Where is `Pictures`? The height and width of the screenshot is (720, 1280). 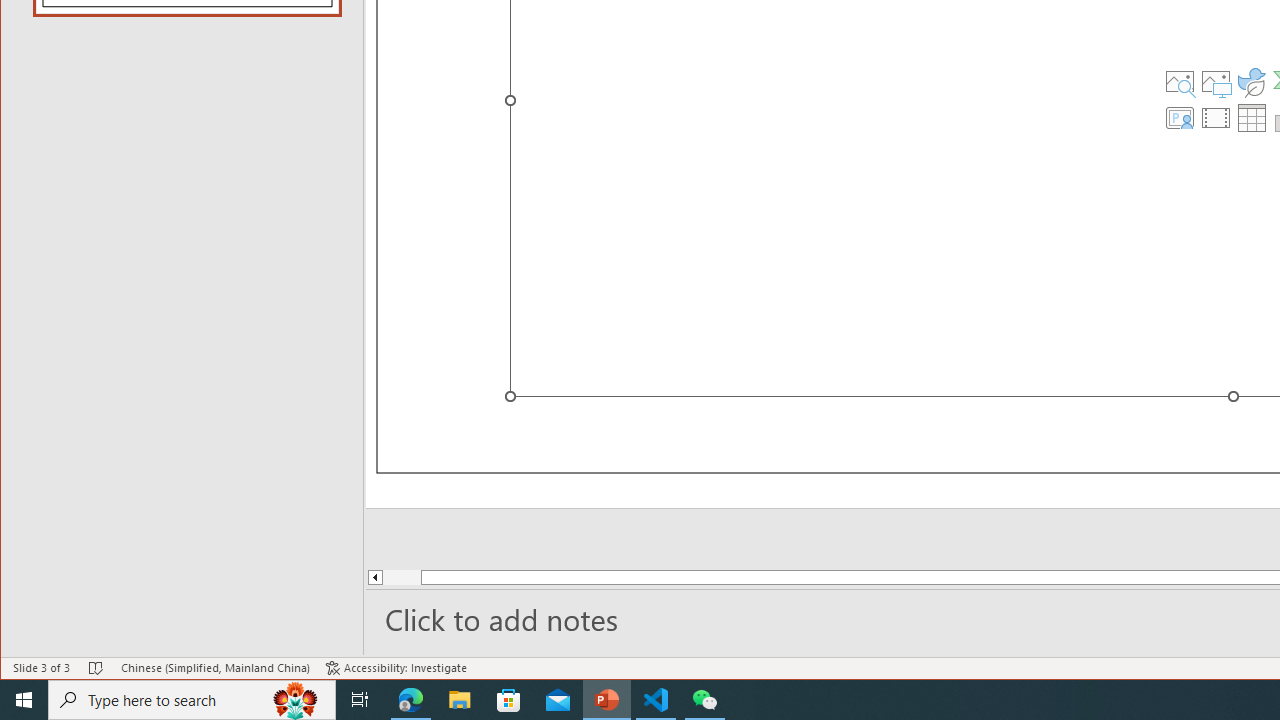
Pictures is located at coordinates (1216, 82).